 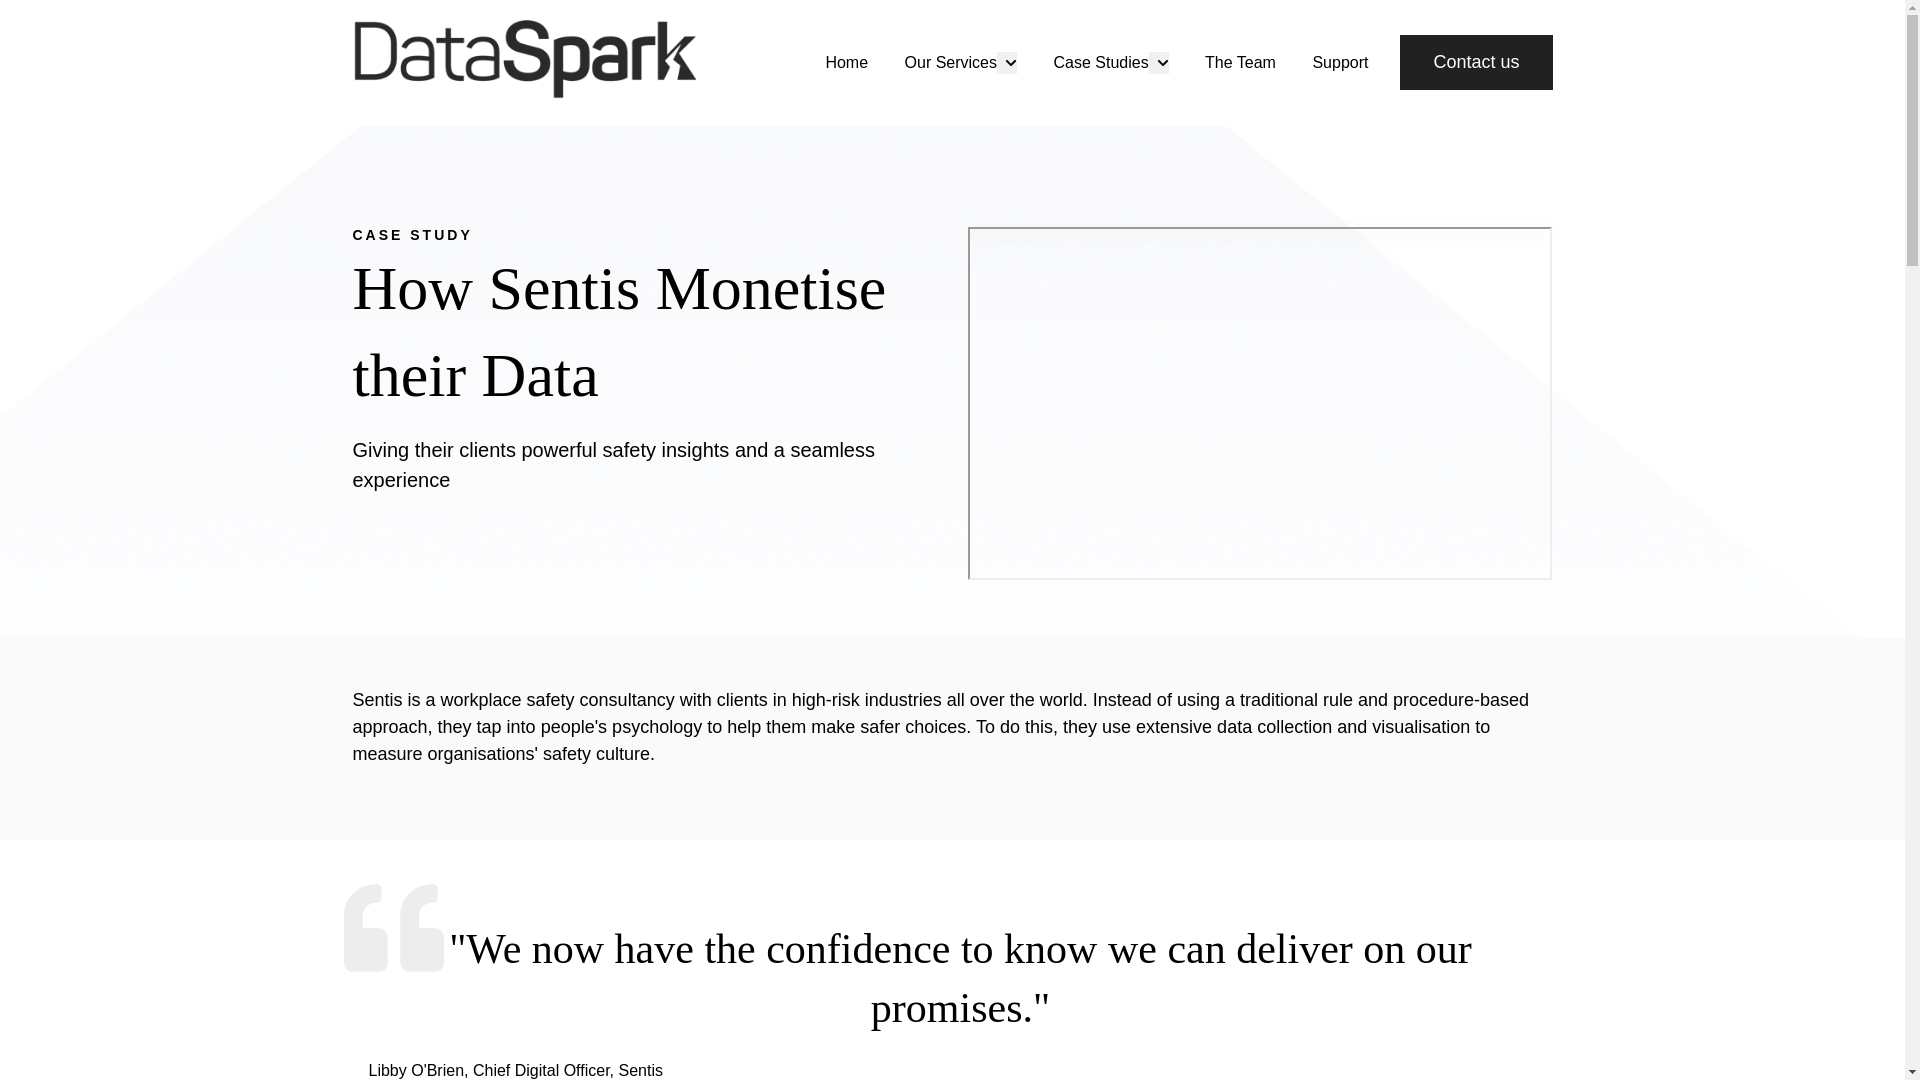 I want to click on Show submenu for Our Services, so click(x=1006, y=62).